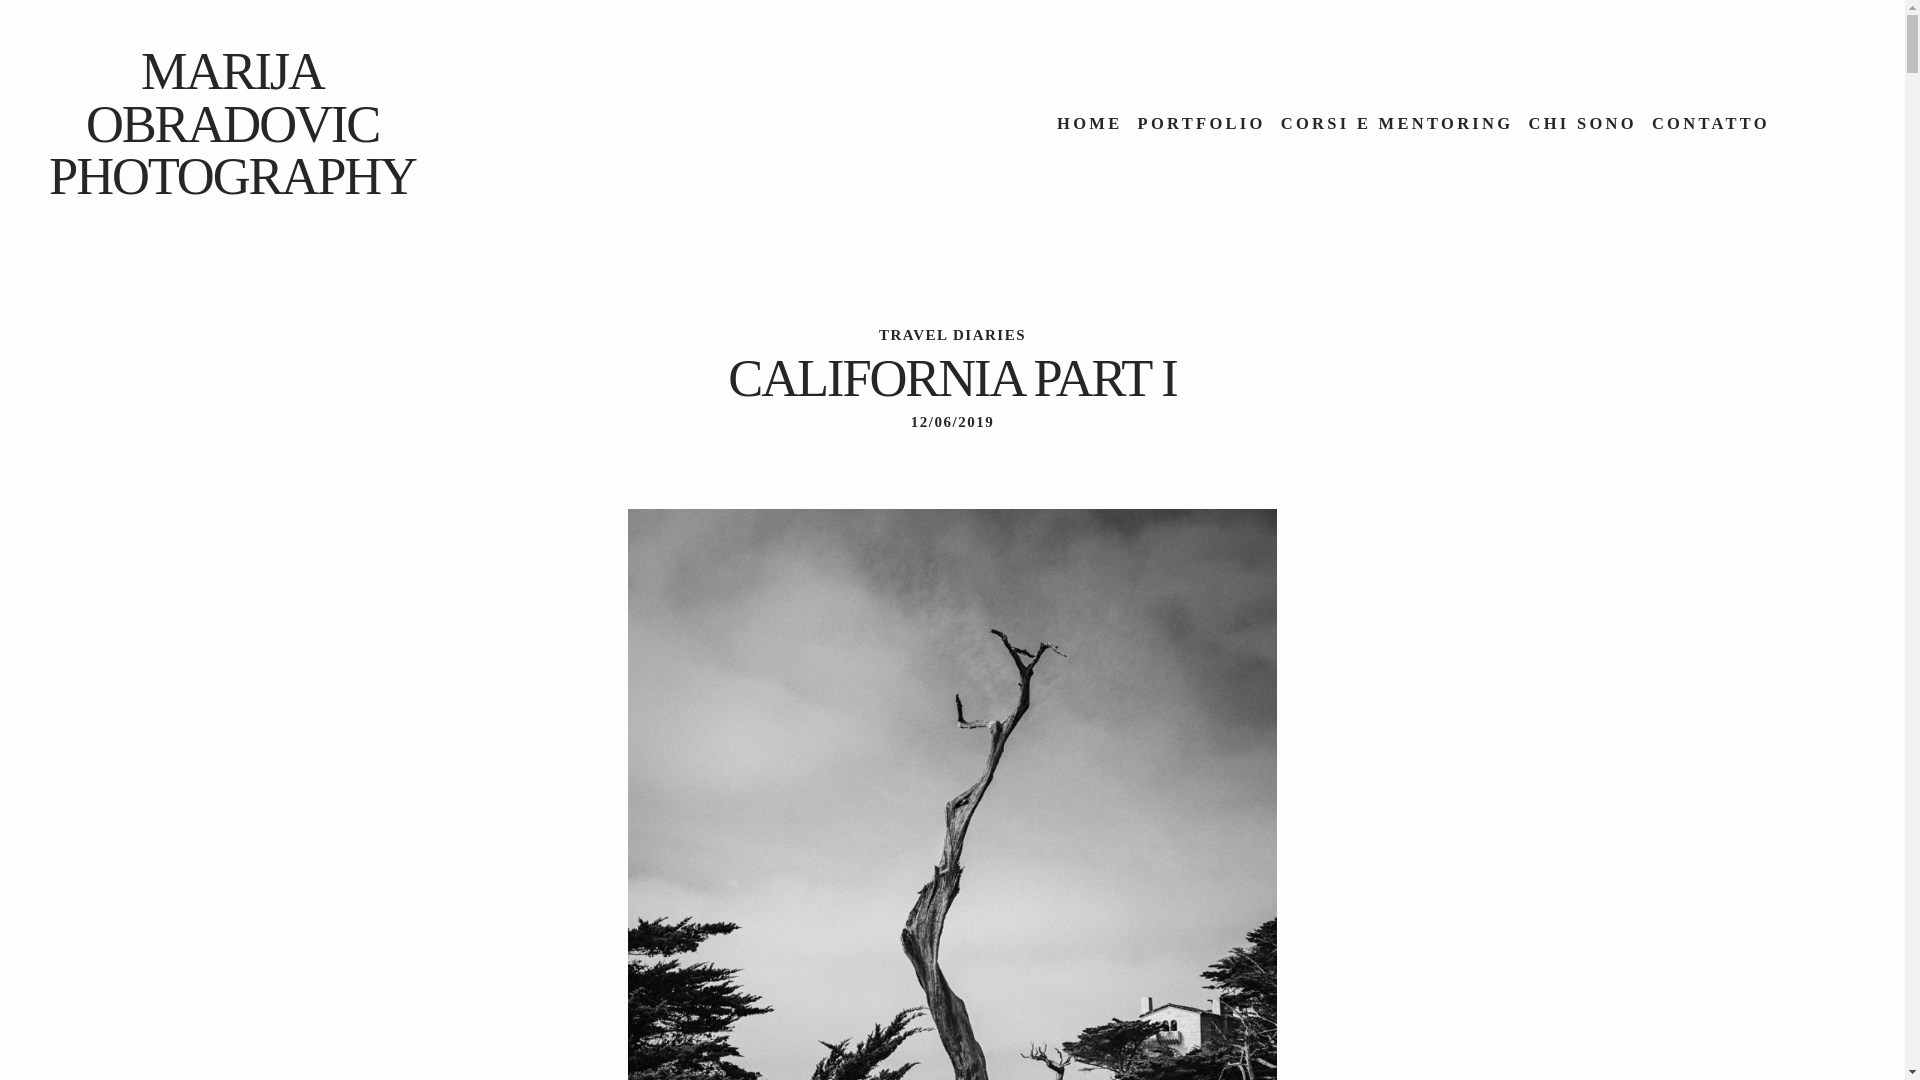 The height and width of the screenshot is (1080, 1920). I want to click on CORSI E MENTORING, so click(1397, 124).